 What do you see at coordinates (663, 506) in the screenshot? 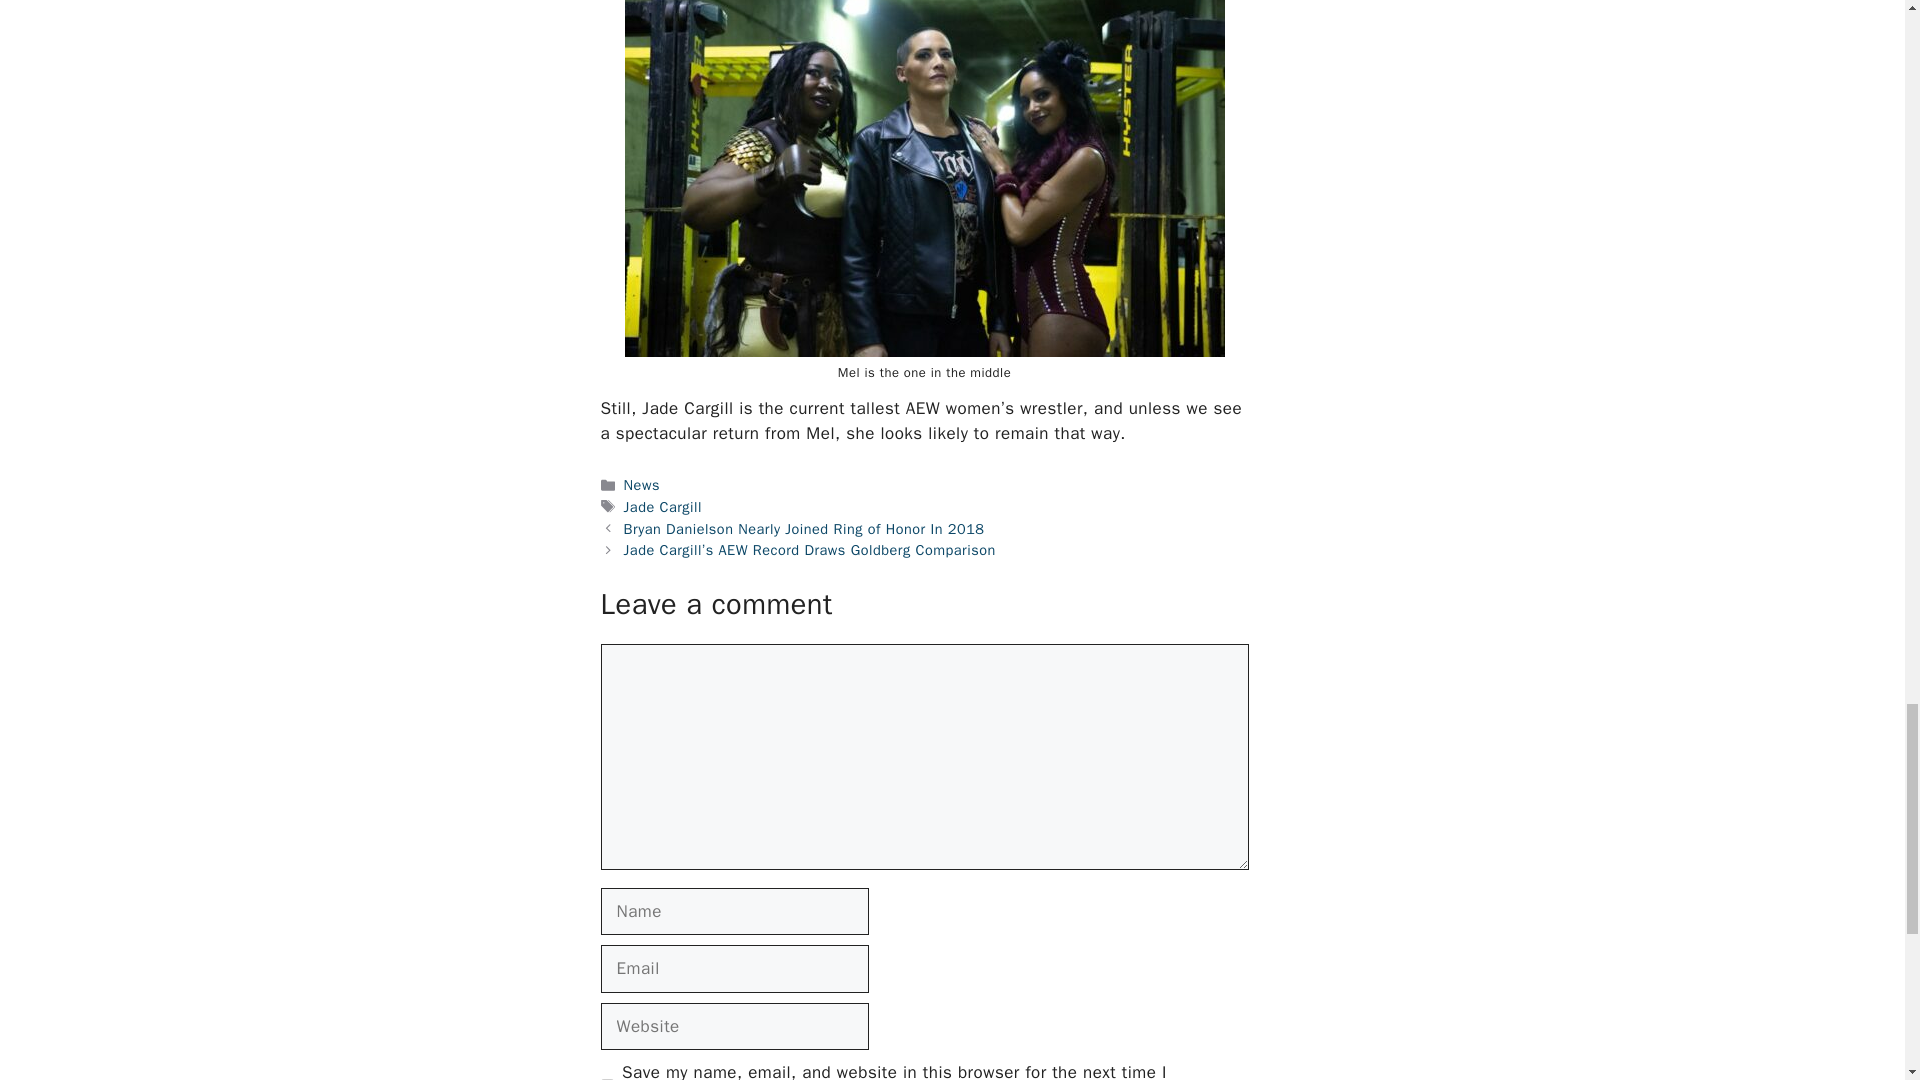
I see `Jade Cargill` at bounding box center [663, 506].